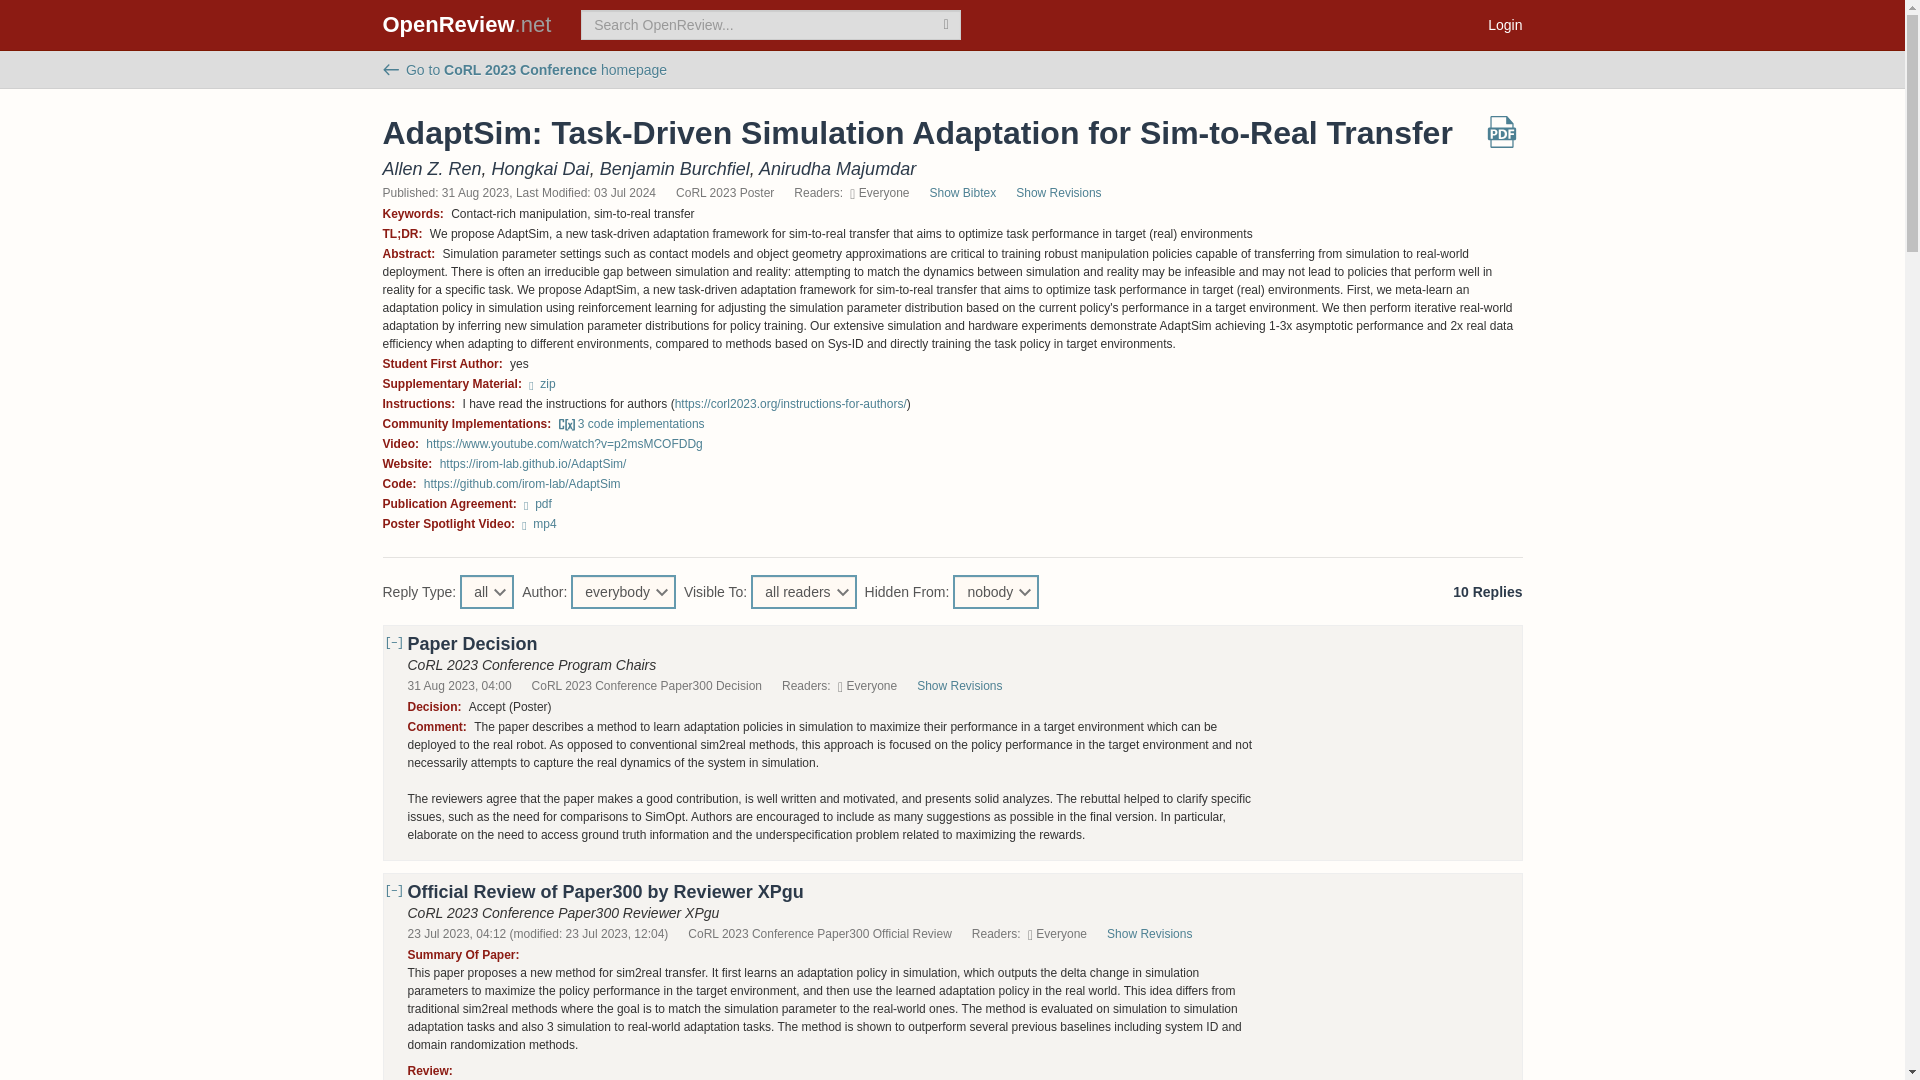 This screenshot has width=1920, height=1080. I want to click on Hongkai Dai, so click(540, 168).